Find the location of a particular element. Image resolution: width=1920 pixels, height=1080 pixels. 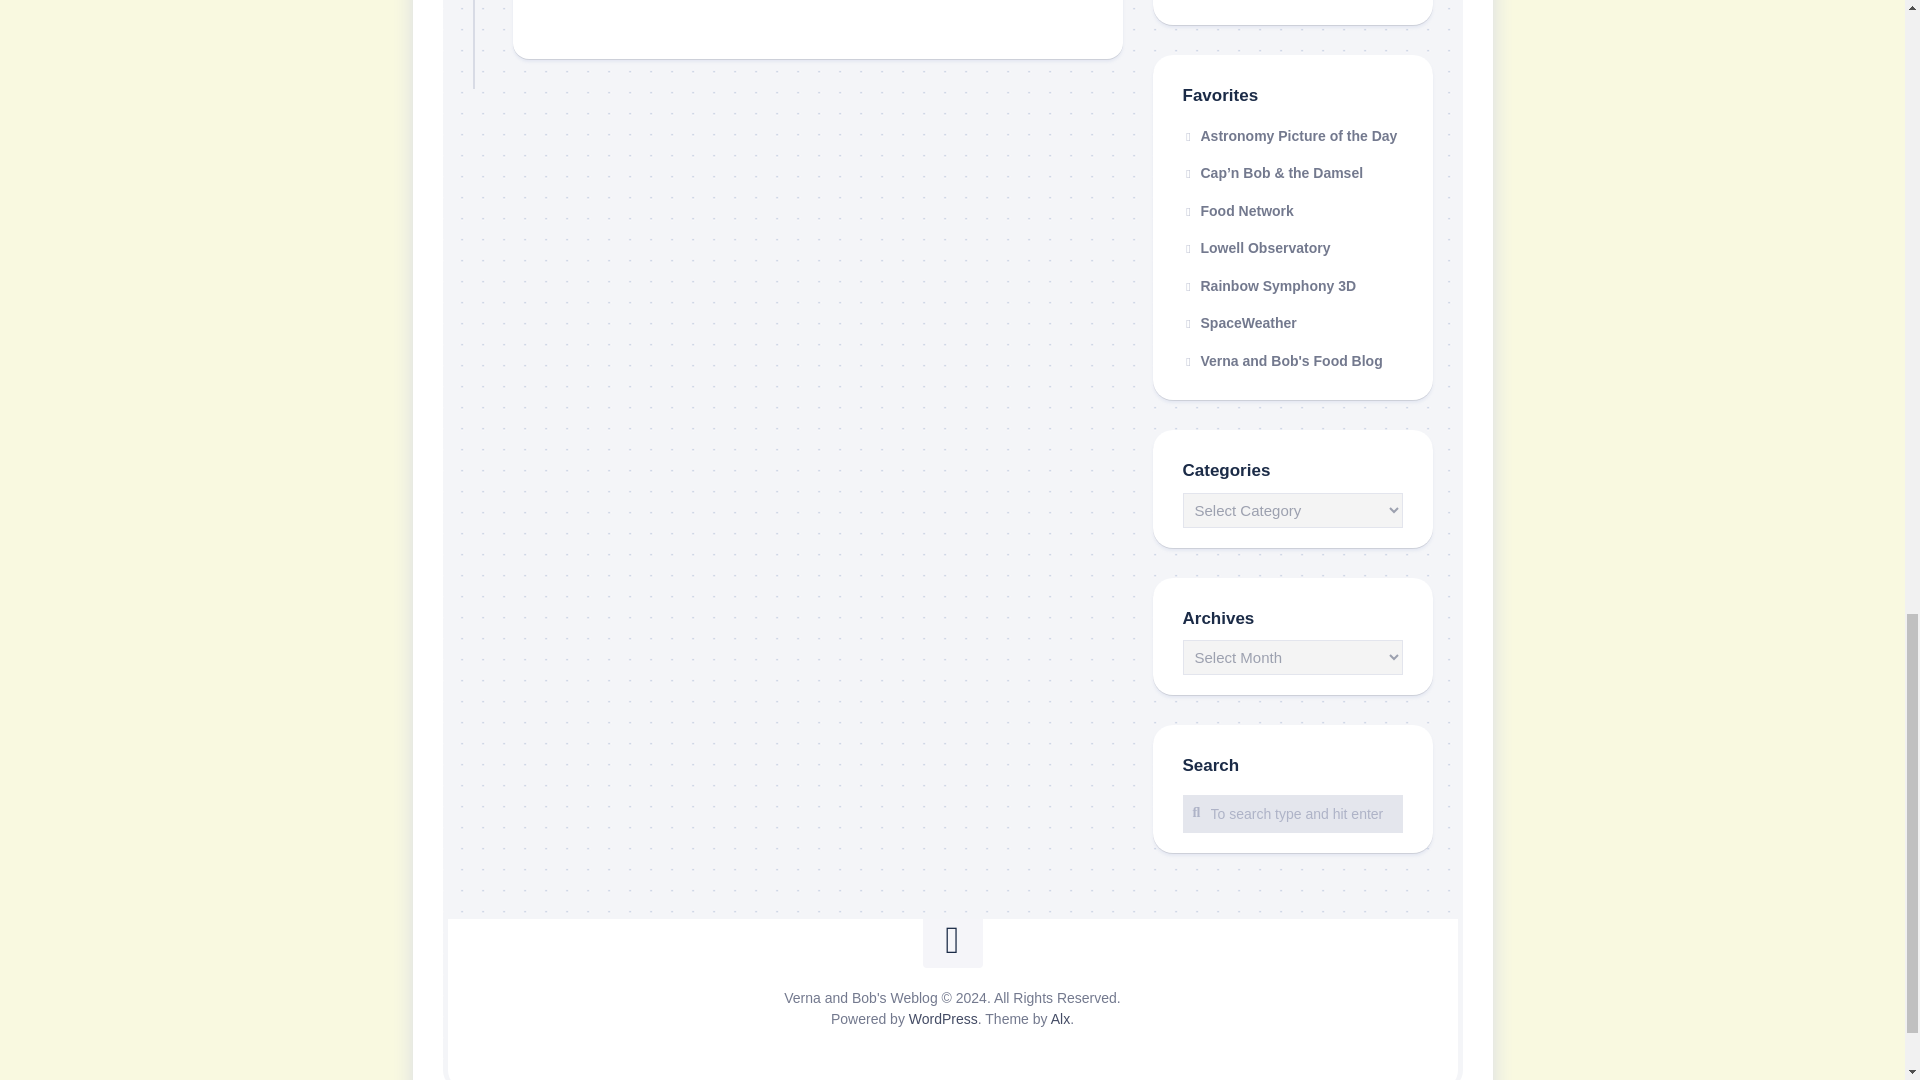

Food Network is located at coordinates (1237, 211).